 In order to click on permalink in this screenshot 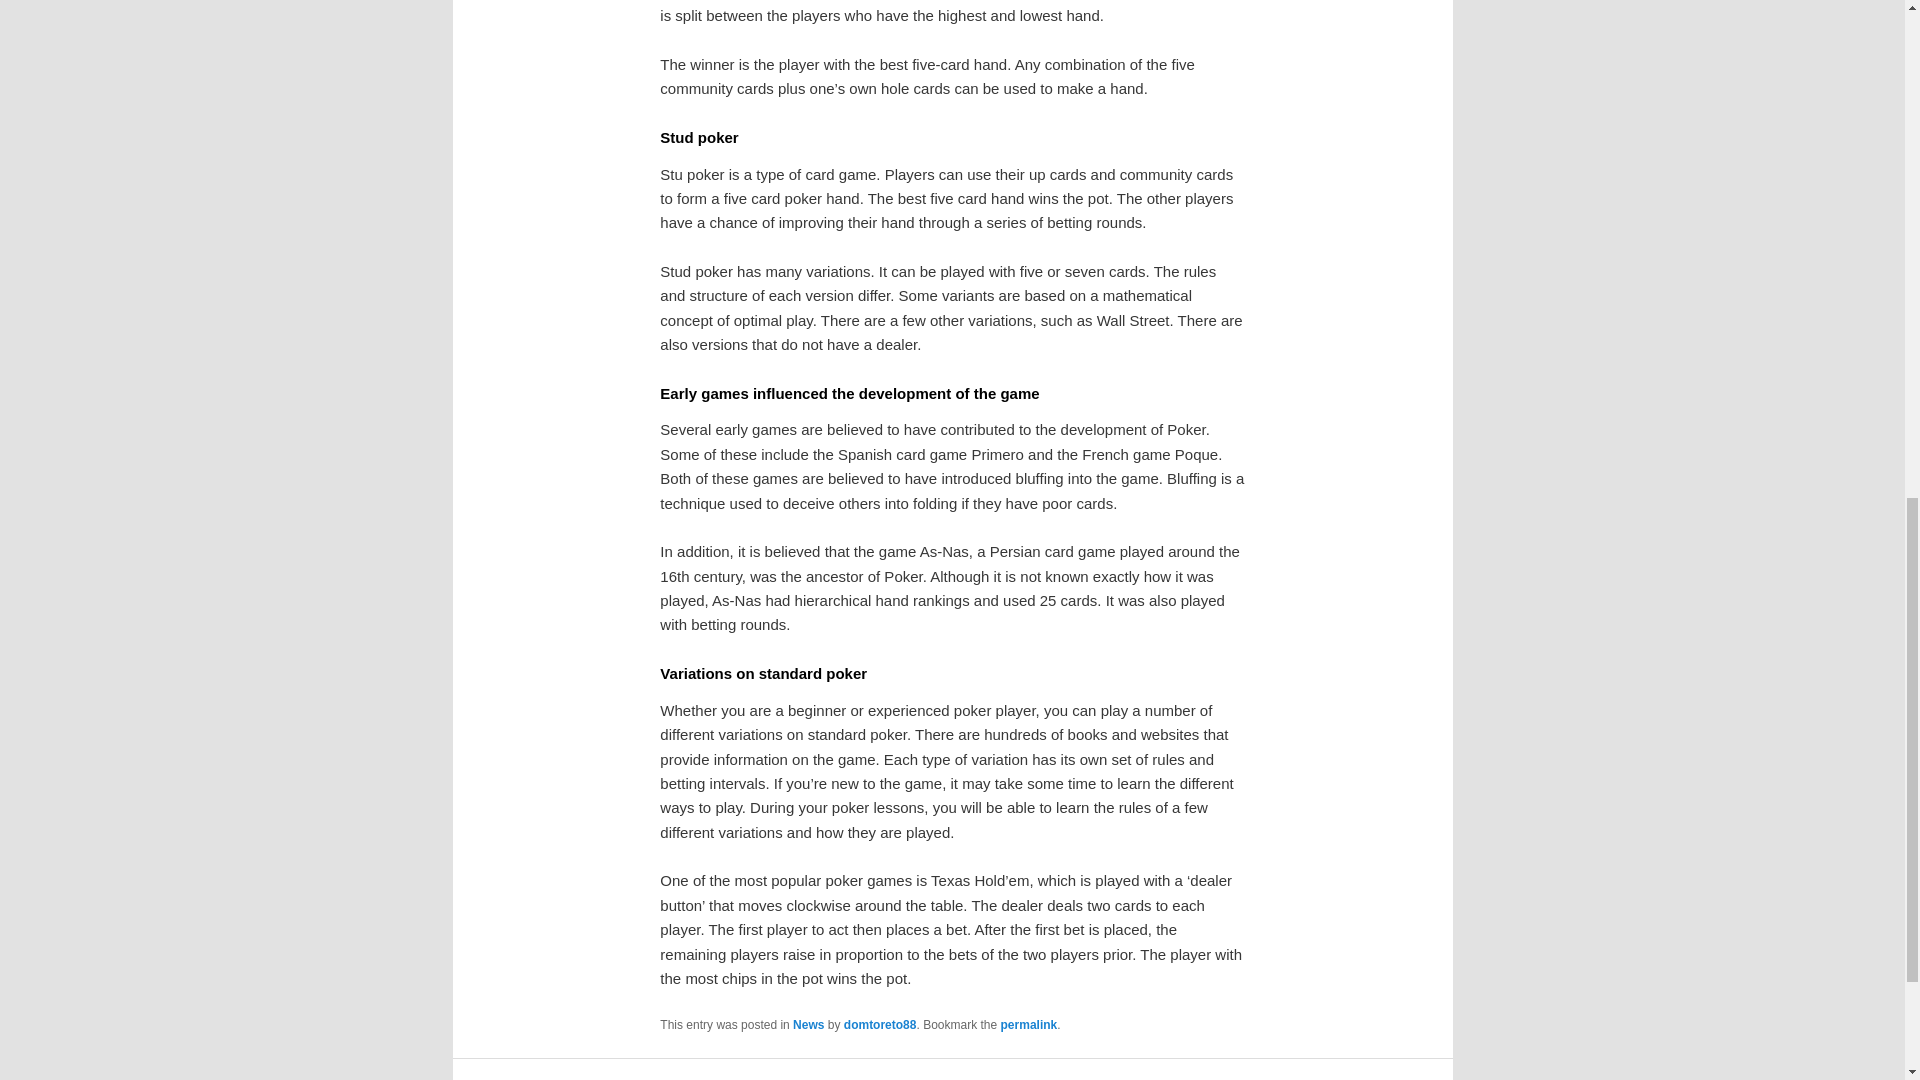, I will do `click(1028, 1025)`.